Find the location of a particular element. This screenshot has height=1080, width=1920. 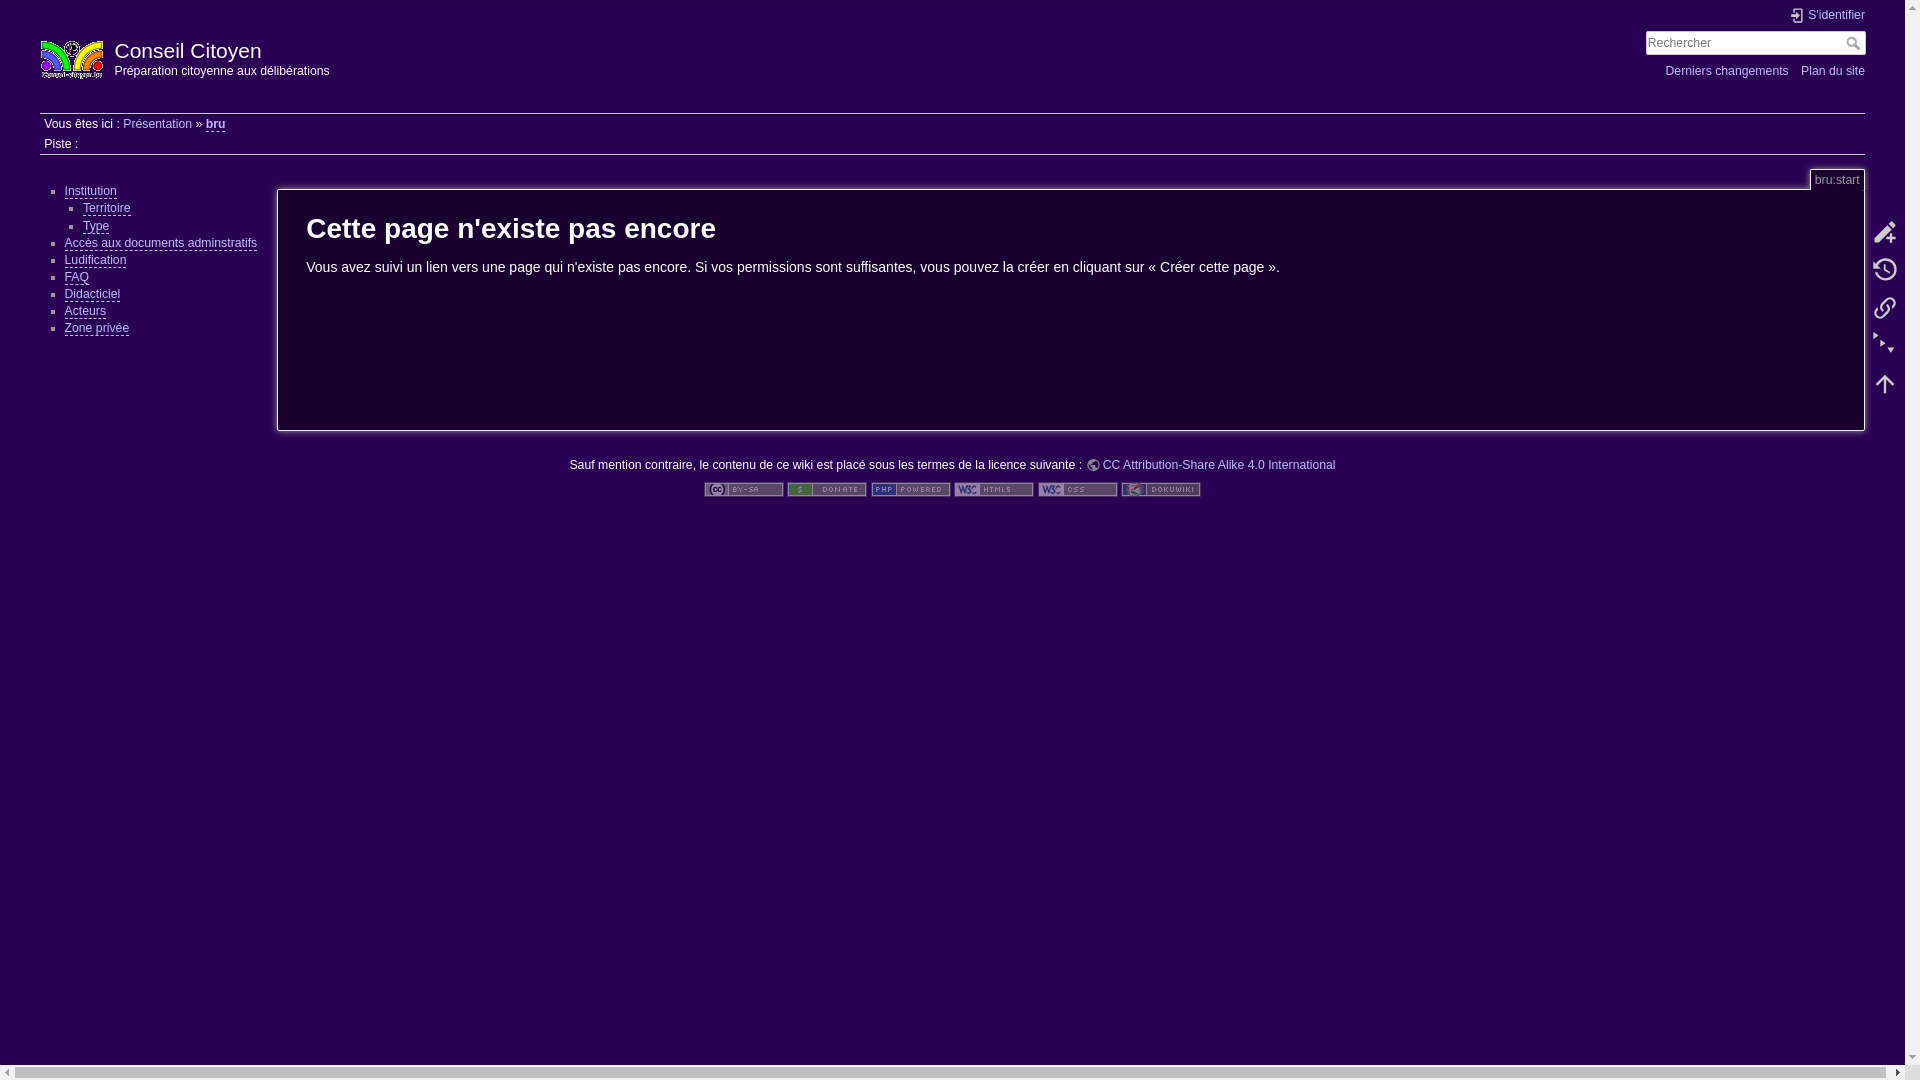

Valid CSS is located at coordinates (1078, 489).